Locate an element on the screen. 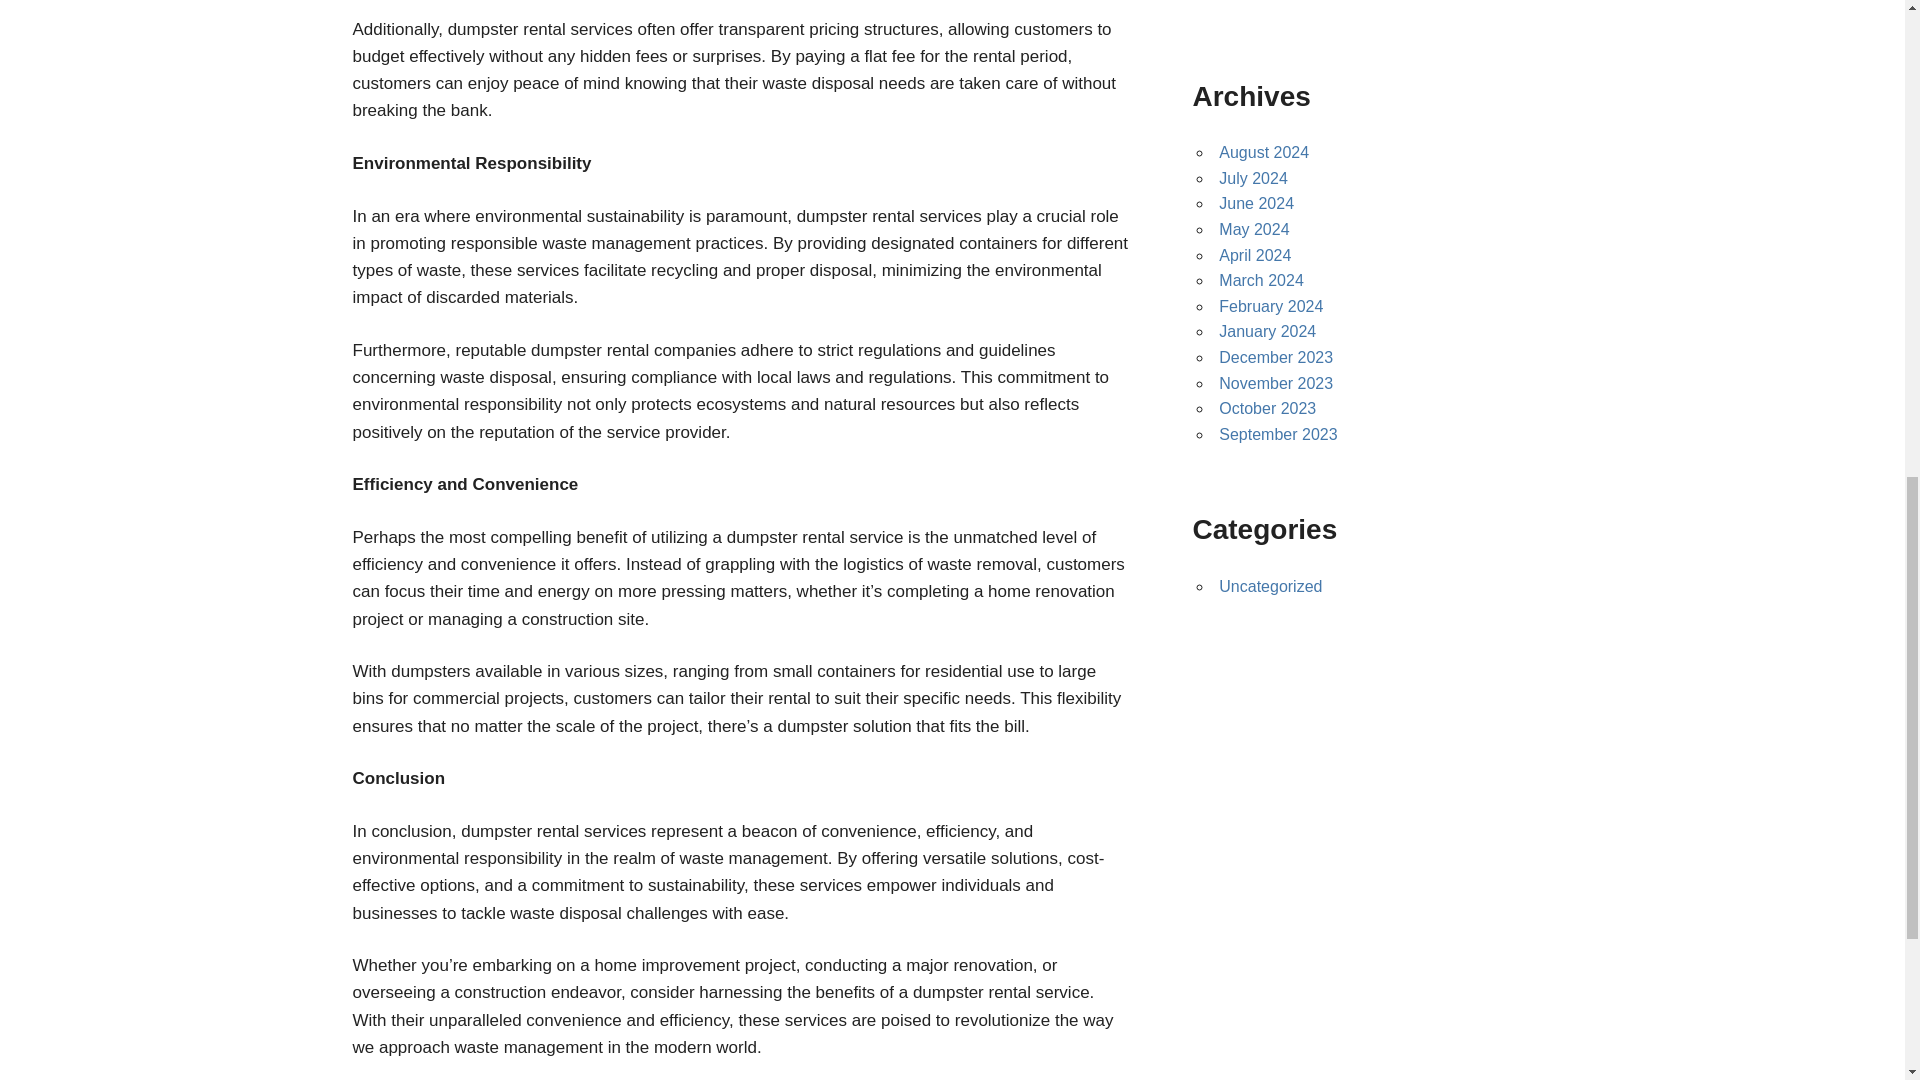  July 2024 is located at coordinates (1254, 178).